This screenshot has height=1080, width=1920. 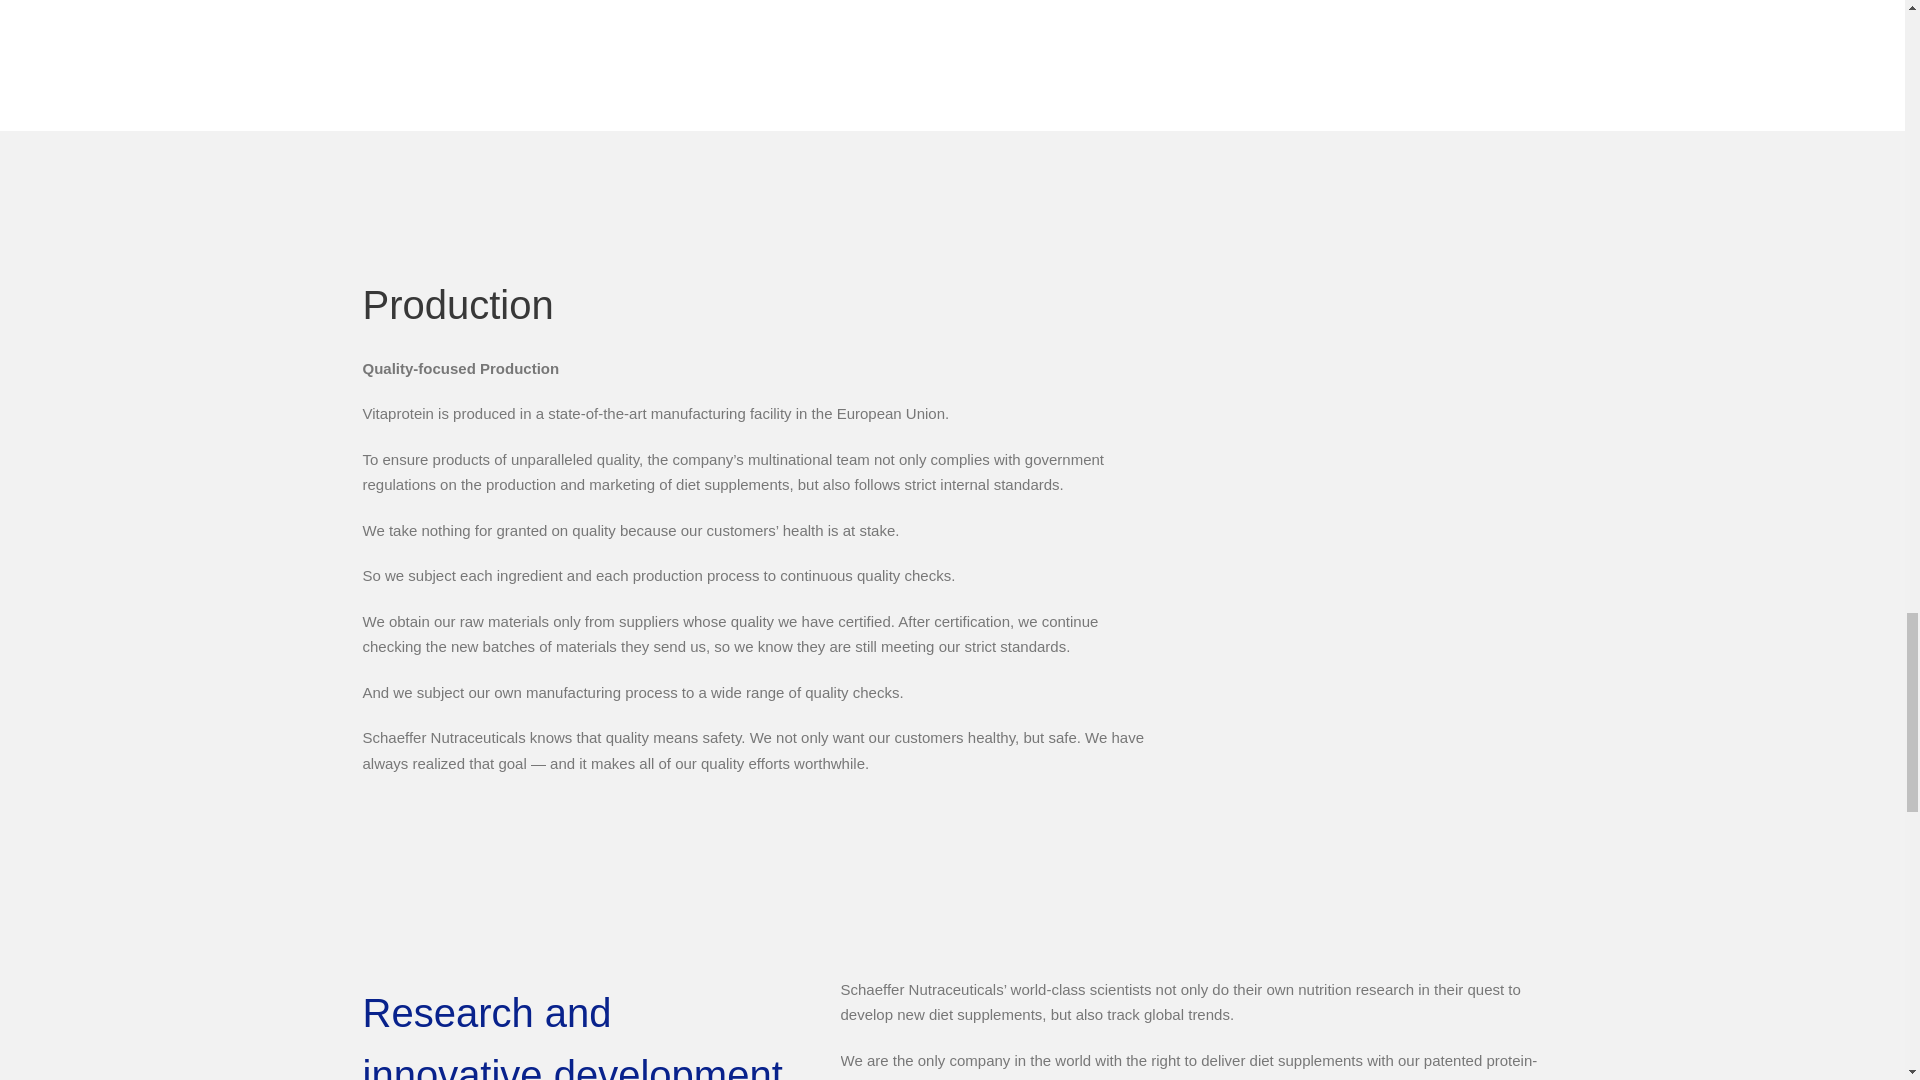 I want to click on Laborant-1, so click(x=1392, y=426).